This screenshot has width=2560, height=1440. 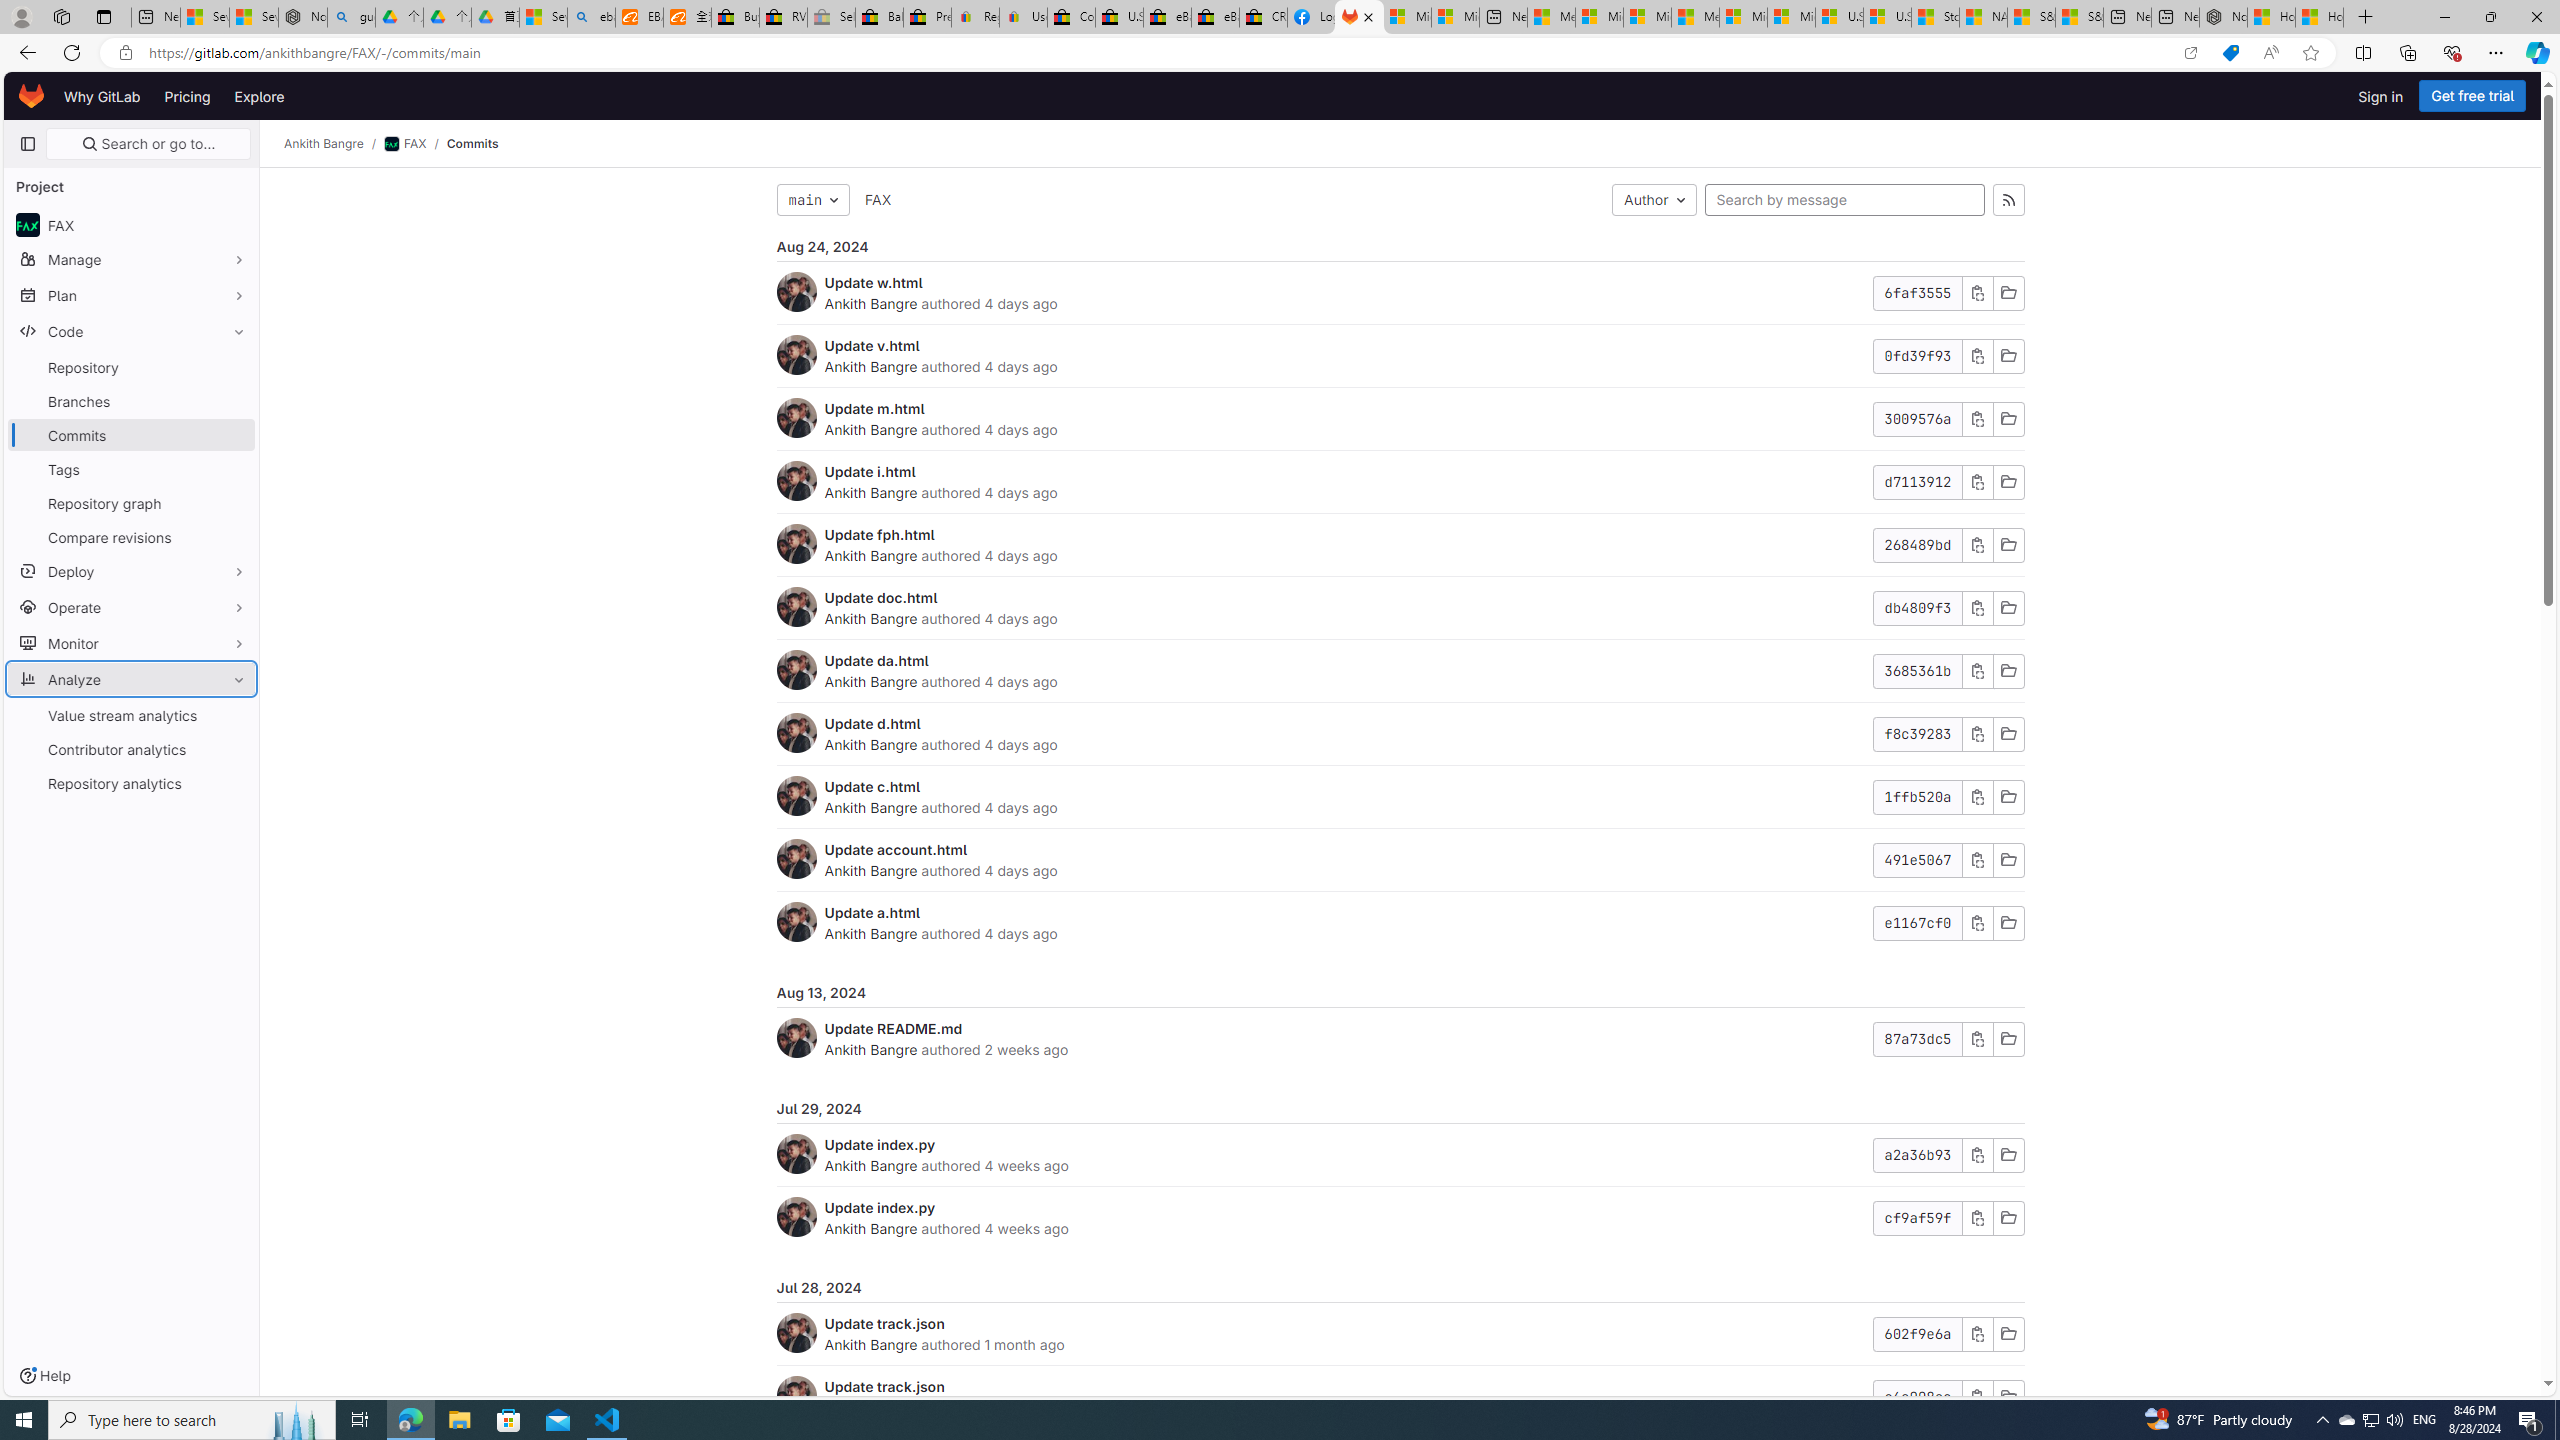 What do you see at coordinates (1400, 860) in the screenshot?
I see `Update account.htmlAnkith Bangre authored 4 days ago491e5067` at bounding box center [1400, 860].